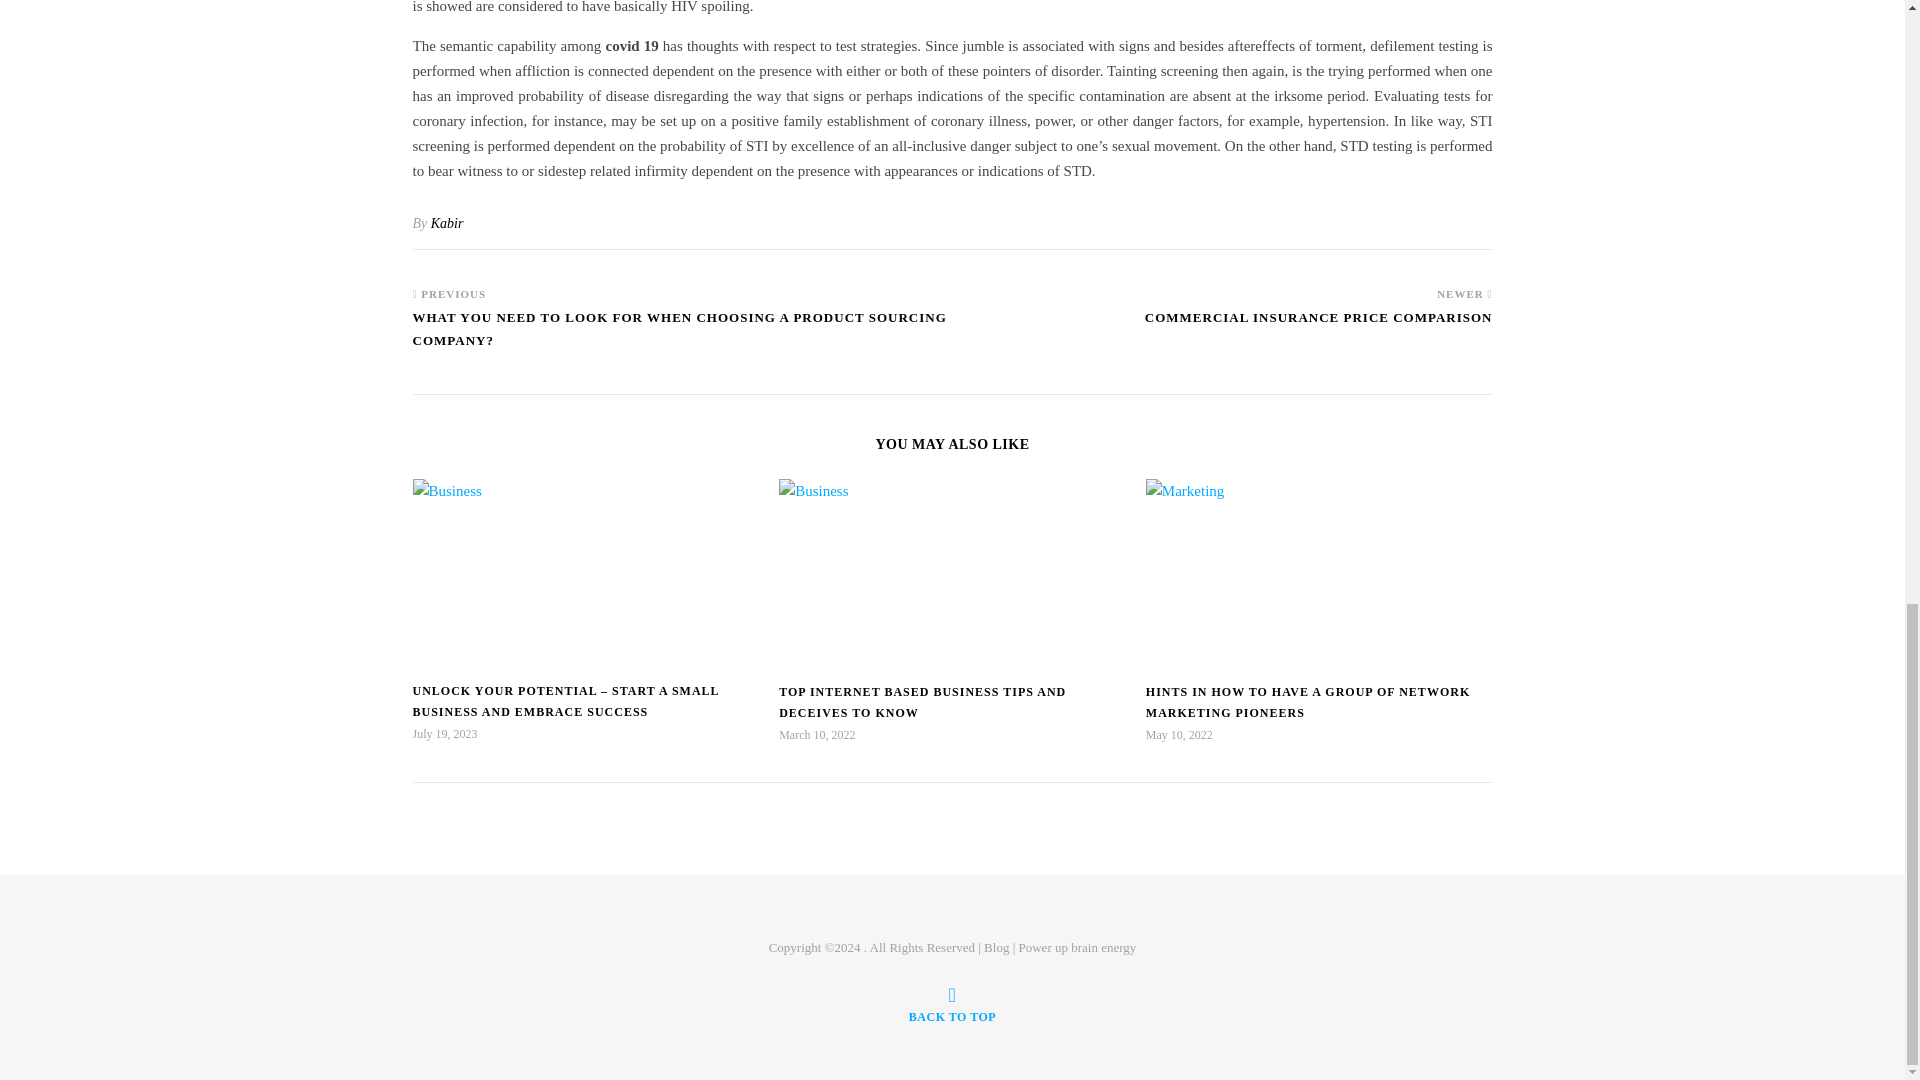 This screenshot has width=1920, height=1080. I want to click on TOP INTERNET BASED BUSINESS TIPS AND DECEIVES TO KNOW, so click(922, 702).